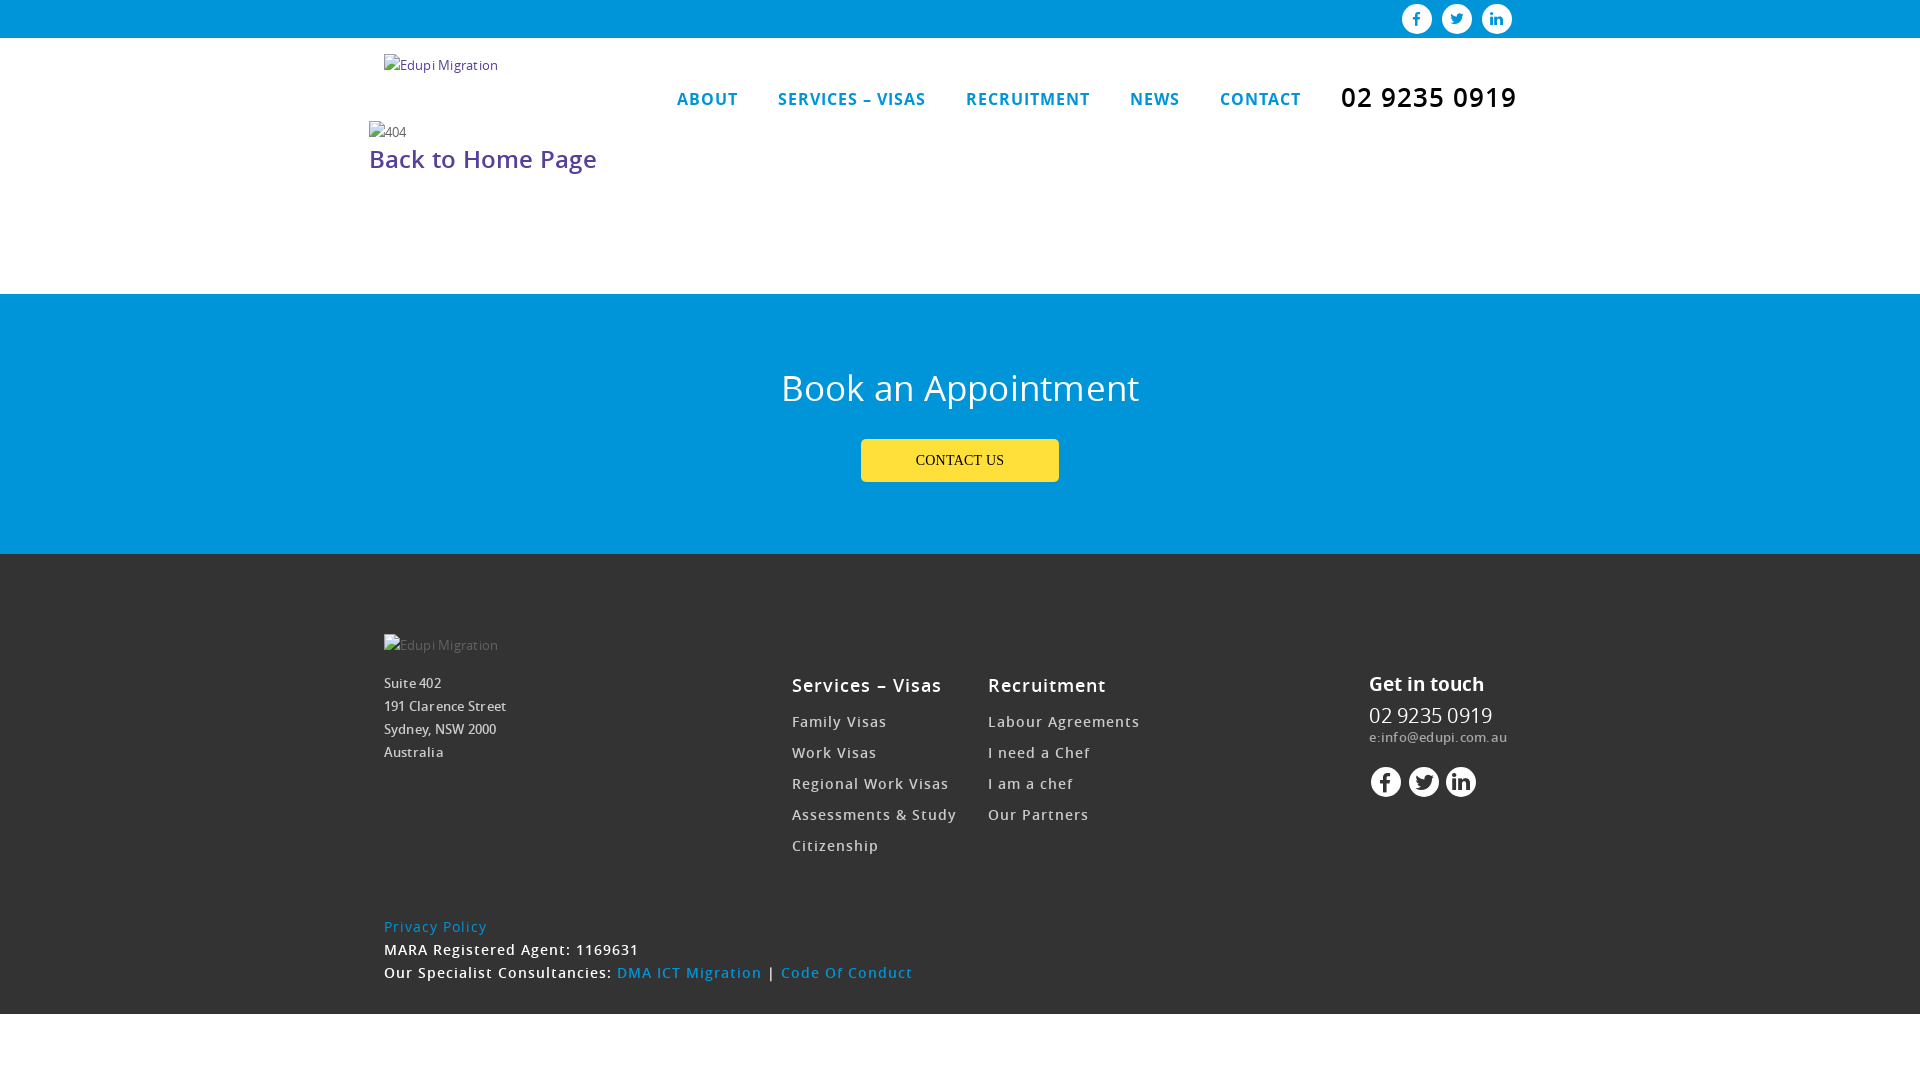 The image size is (1920, 1080). What do you see at coordinates (1064, 722) in the screenshot?
I see `Labour Agreements` at bounding box center [1064, 722].